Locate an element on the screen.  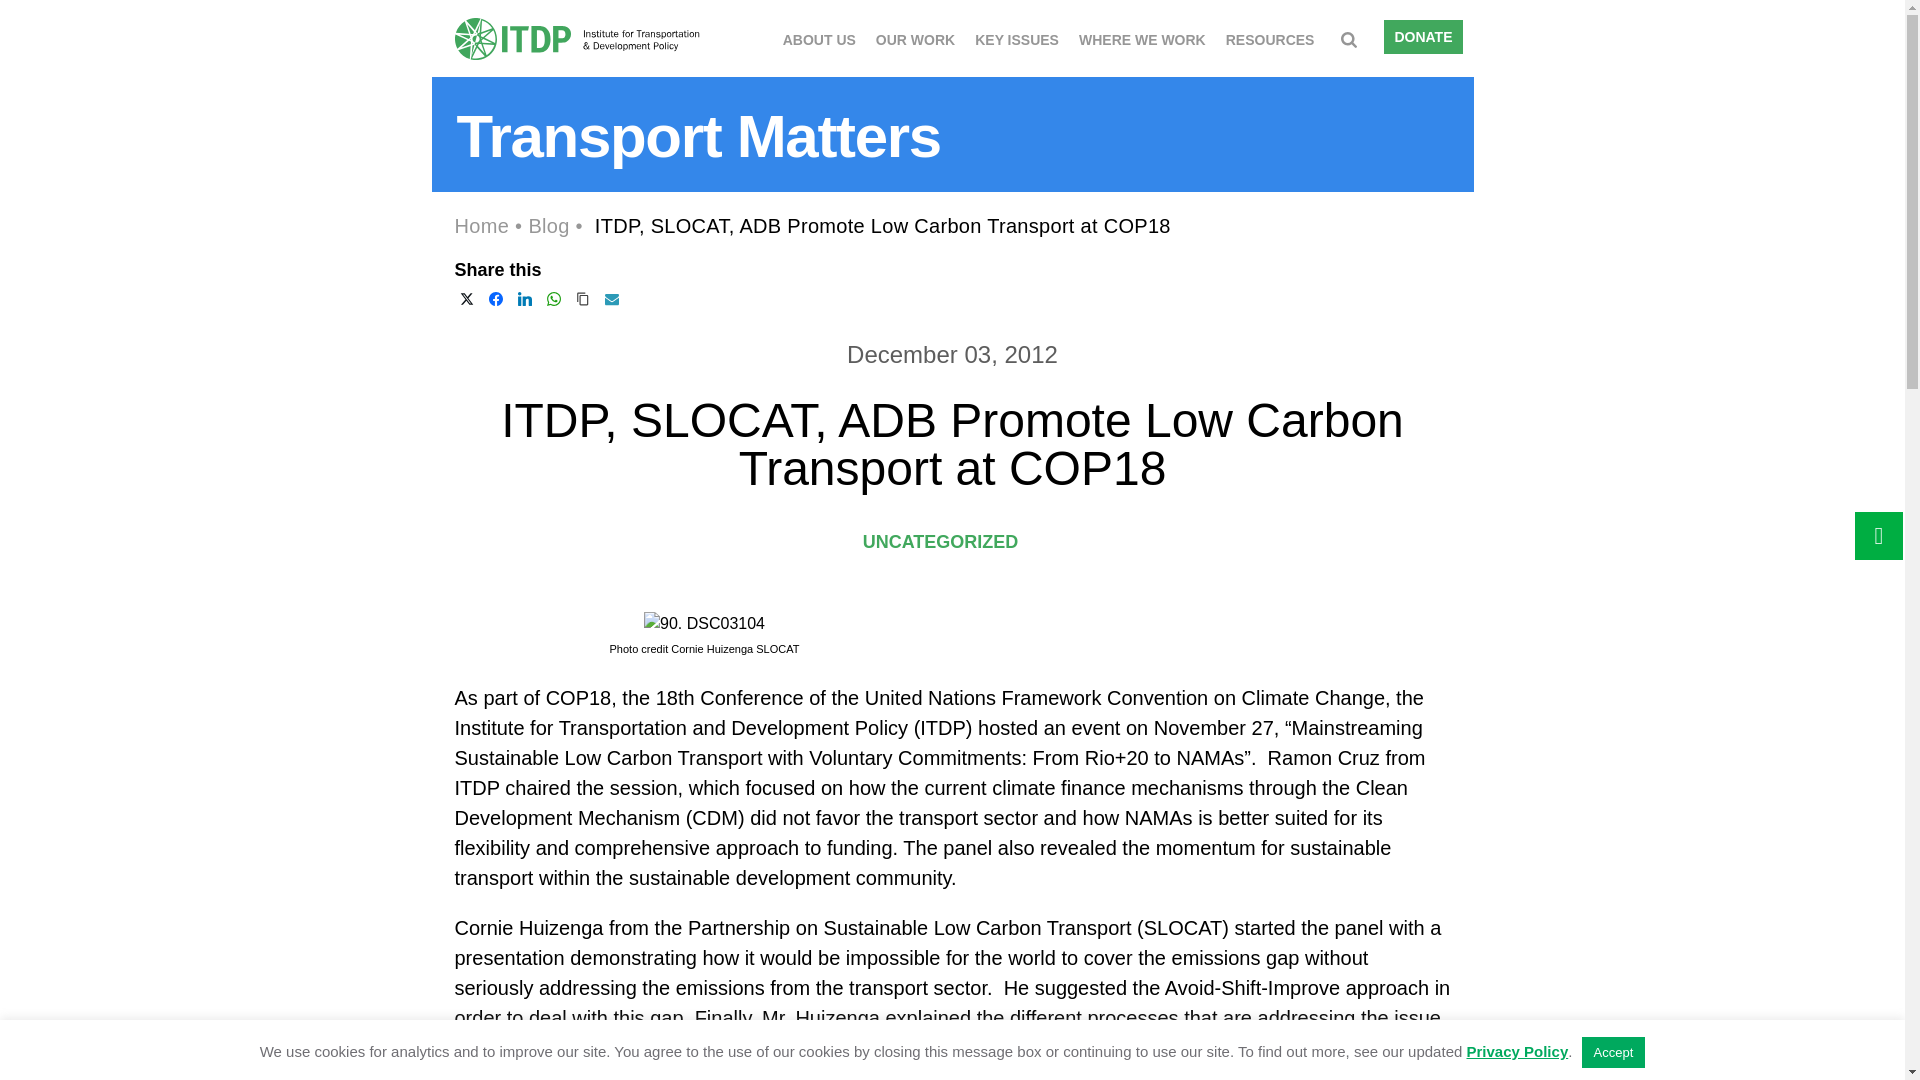
Share on our Mailing List is located at coordinates (612, 299).